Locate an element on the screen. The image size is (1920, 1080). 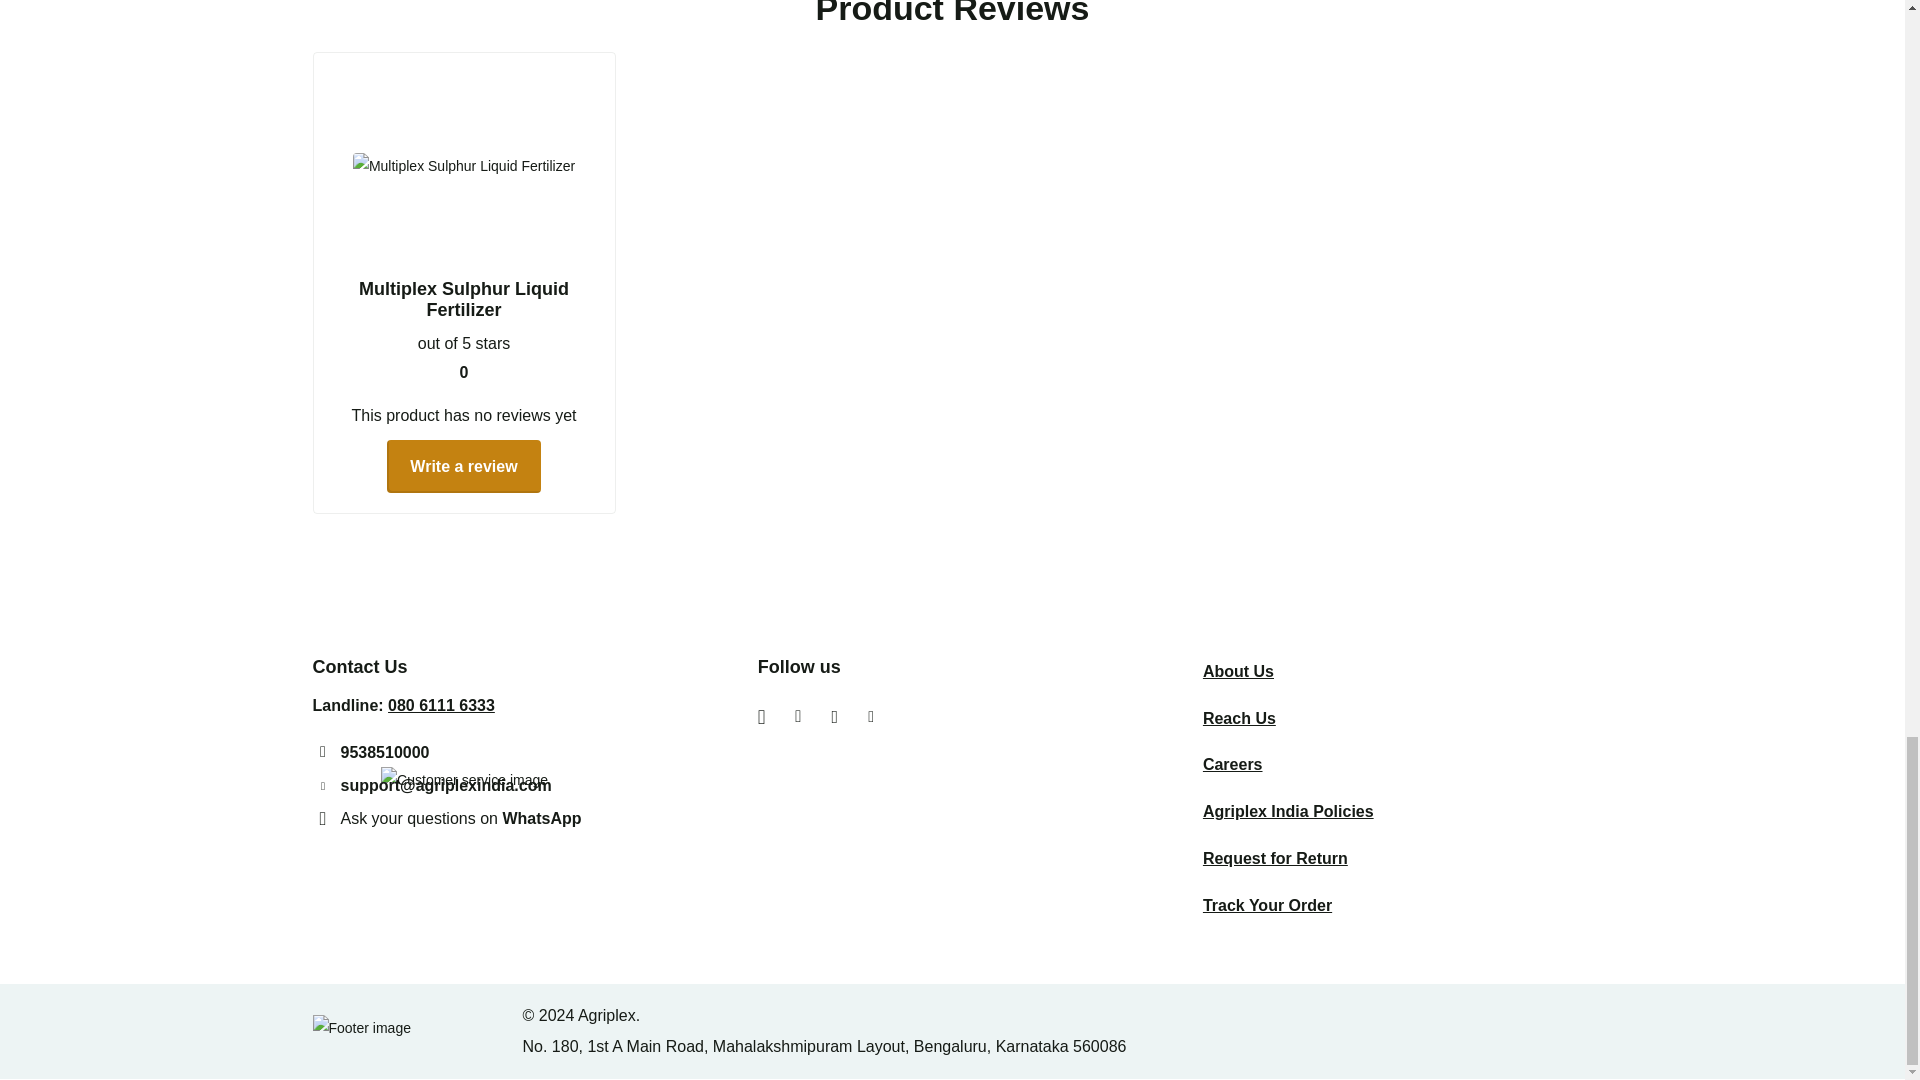
Contact Us is located at coordinates (1240, 718).